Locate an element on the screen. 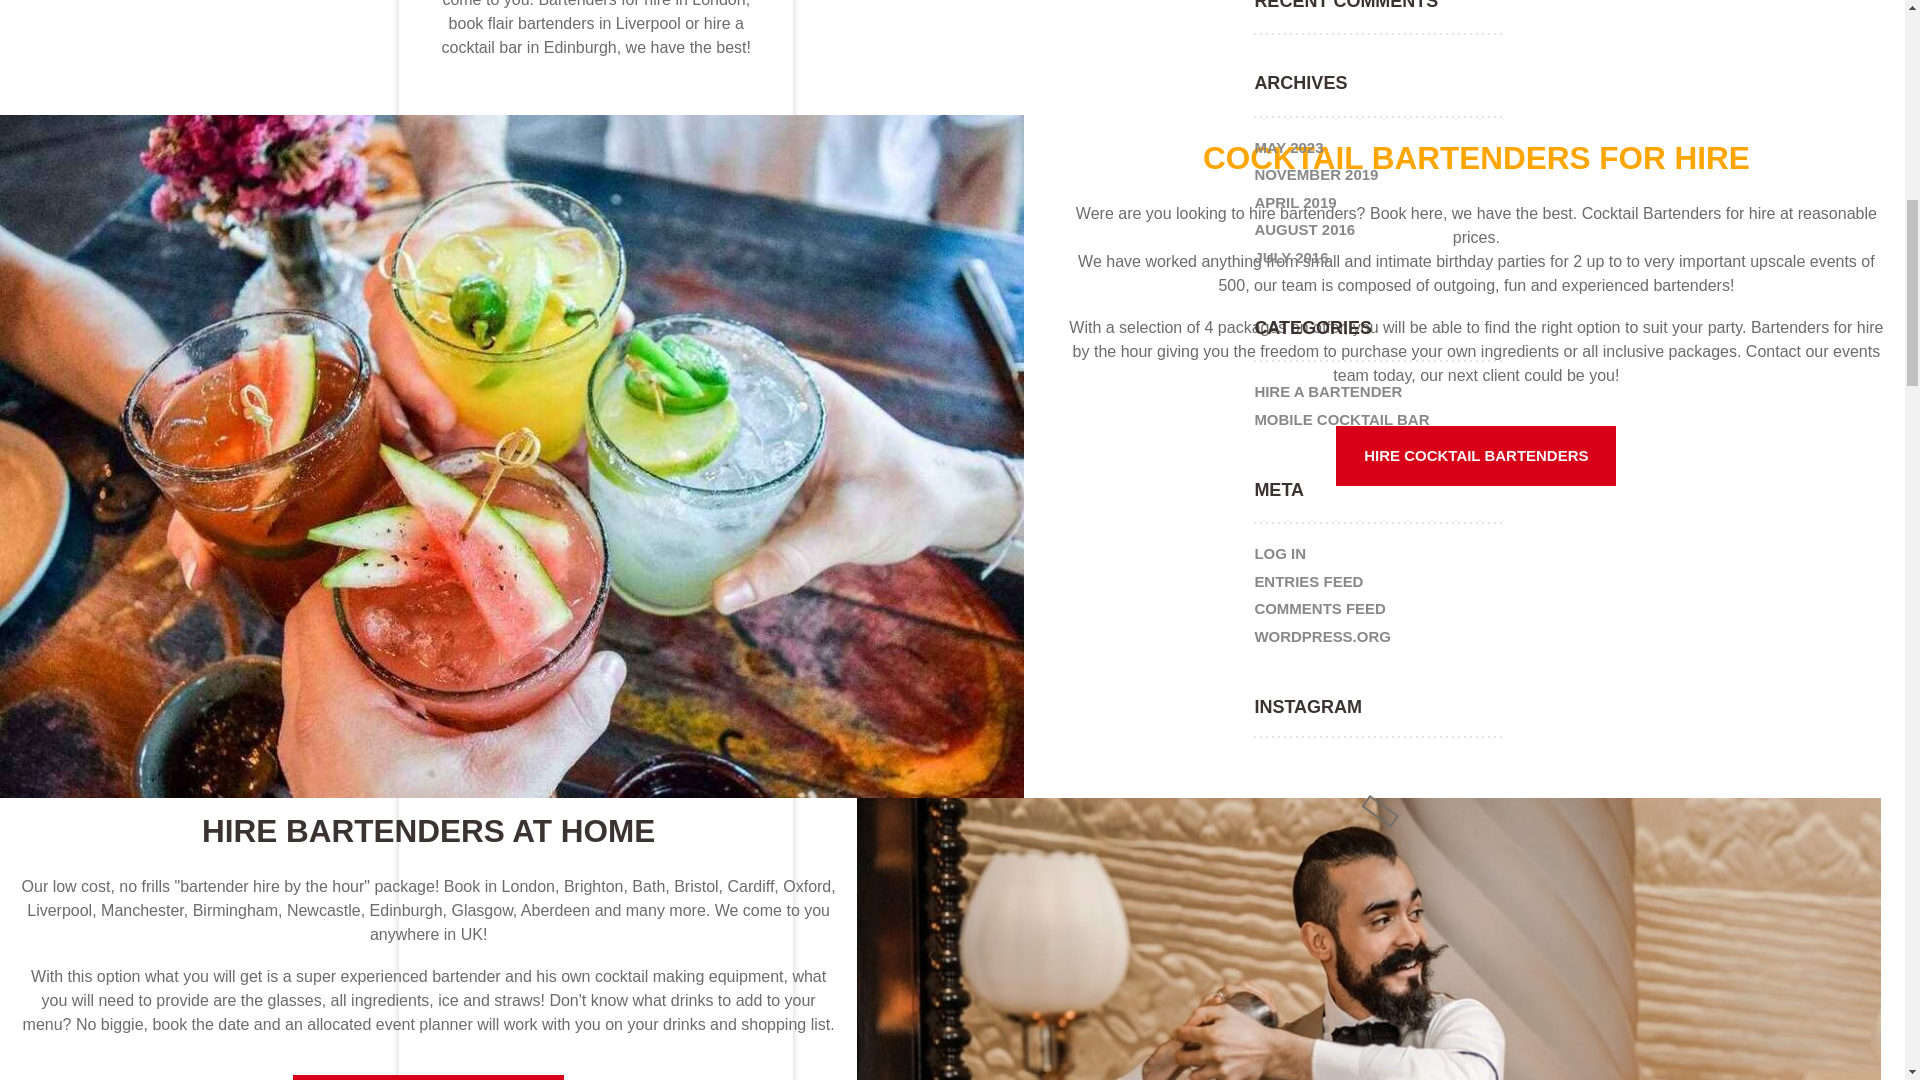  NOVEMBER 2019 is located at coordinates (1316, 174).